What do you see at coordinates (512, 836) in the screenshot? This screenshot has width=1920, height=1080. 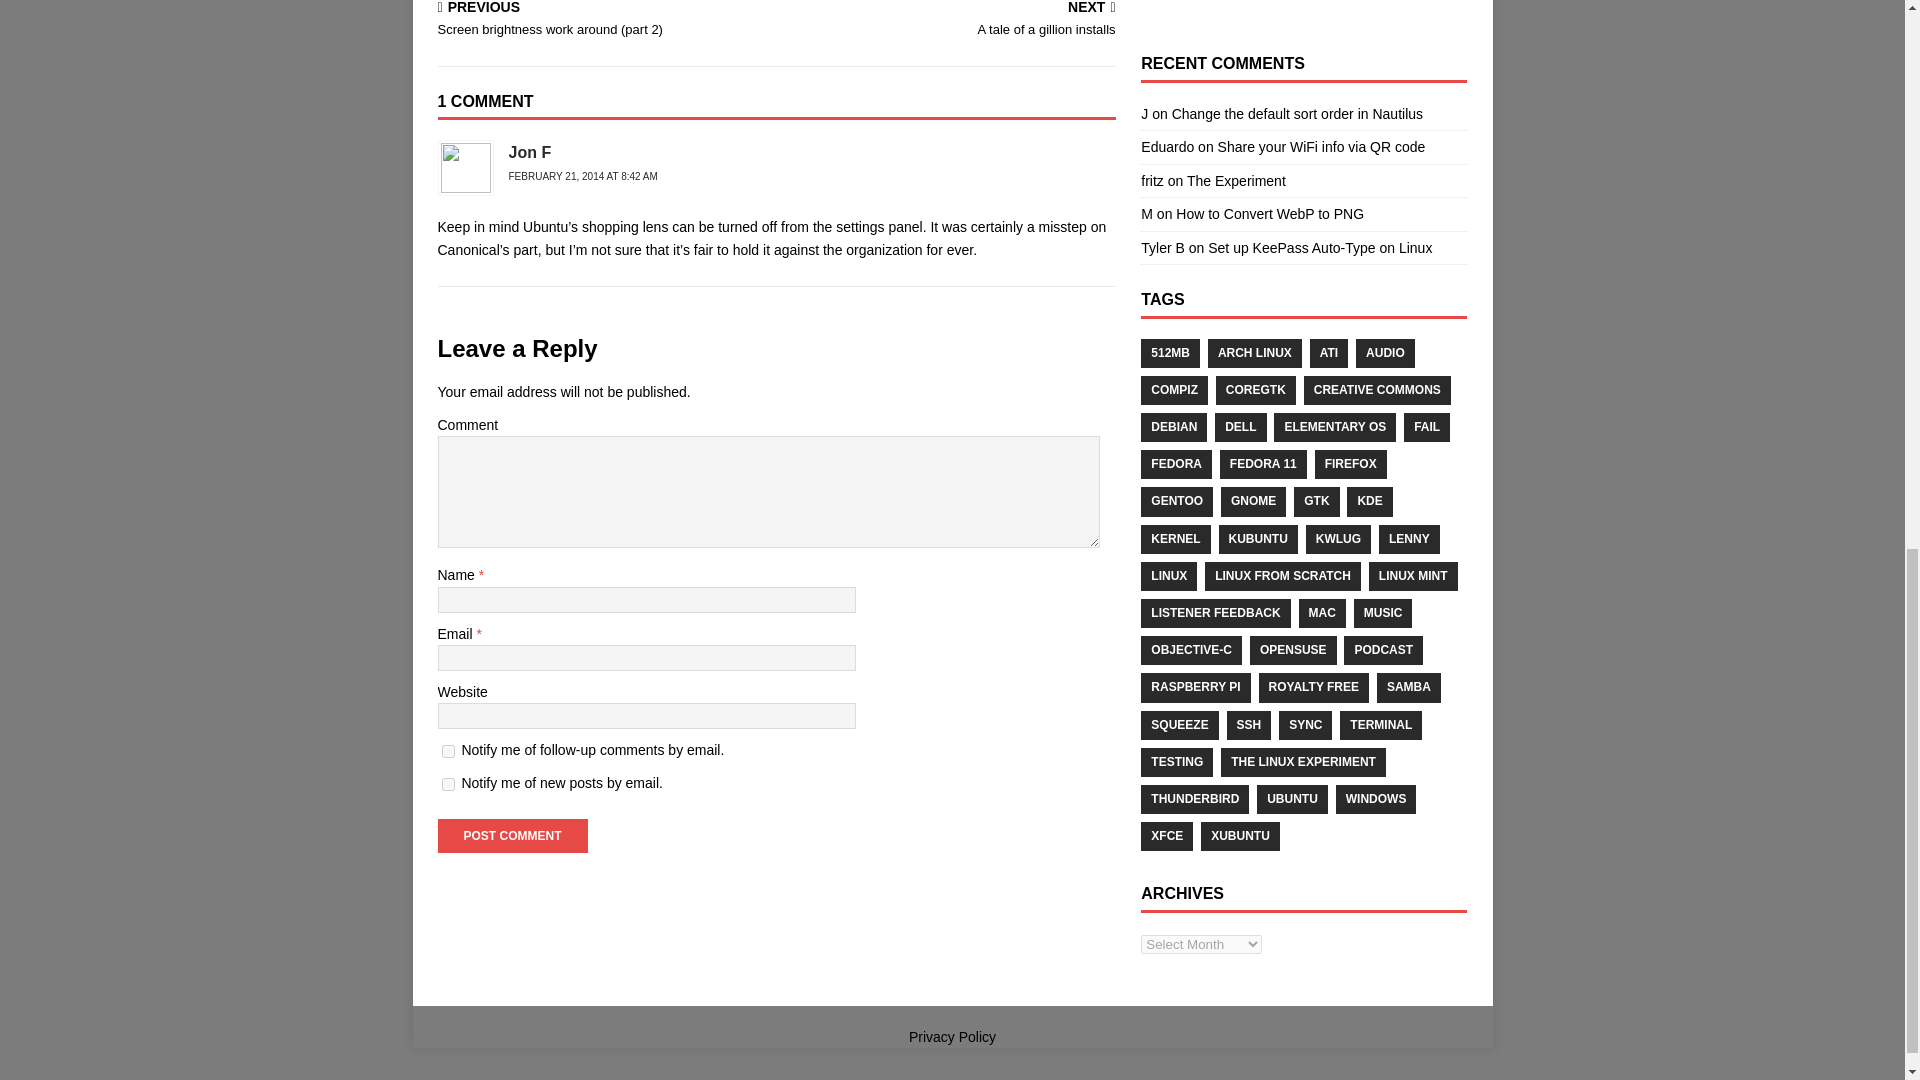 I see `Advertisement` at bounding box center [512, 836].